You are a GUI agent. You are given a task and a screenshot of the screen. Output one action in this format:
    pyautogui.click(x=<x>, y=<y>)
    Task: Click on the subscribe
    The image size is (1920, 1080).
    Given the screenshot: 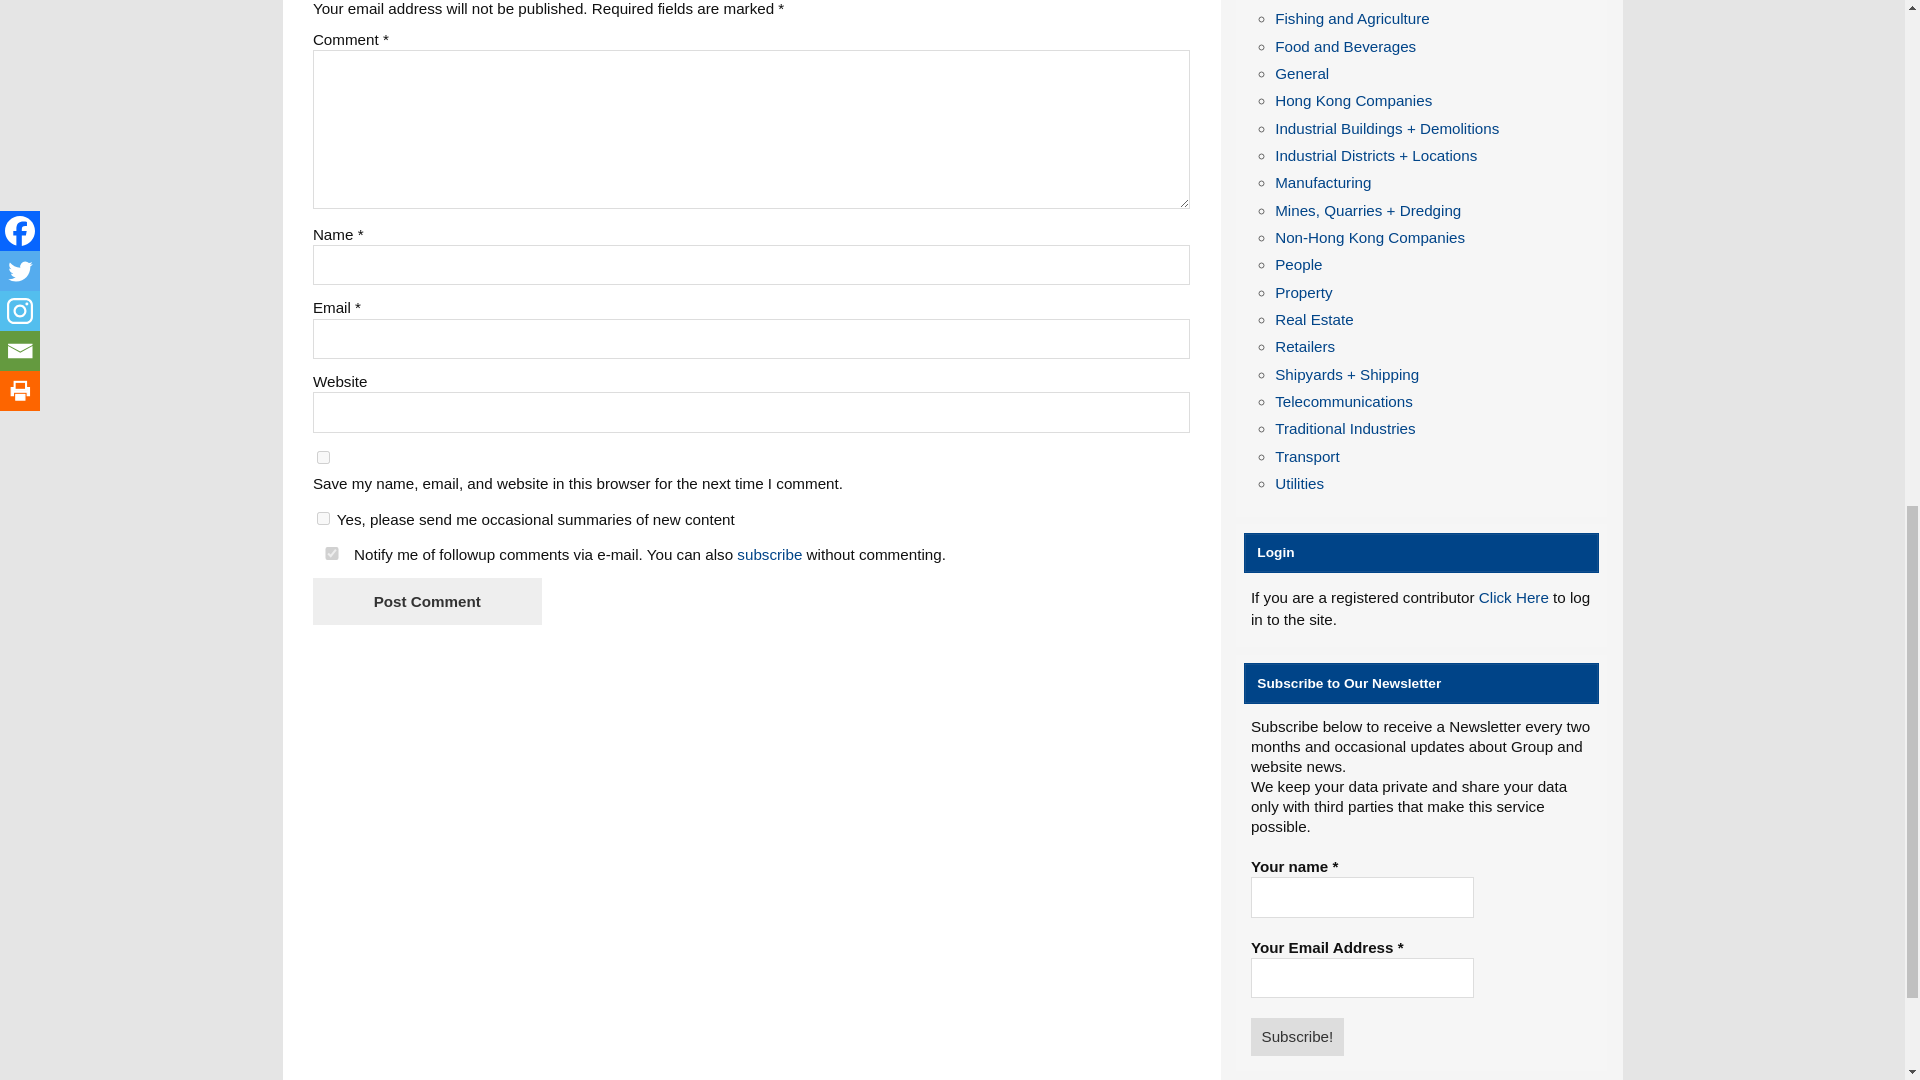 What is the action you would take?
    pyautogui.click(x=770, y=554)
    